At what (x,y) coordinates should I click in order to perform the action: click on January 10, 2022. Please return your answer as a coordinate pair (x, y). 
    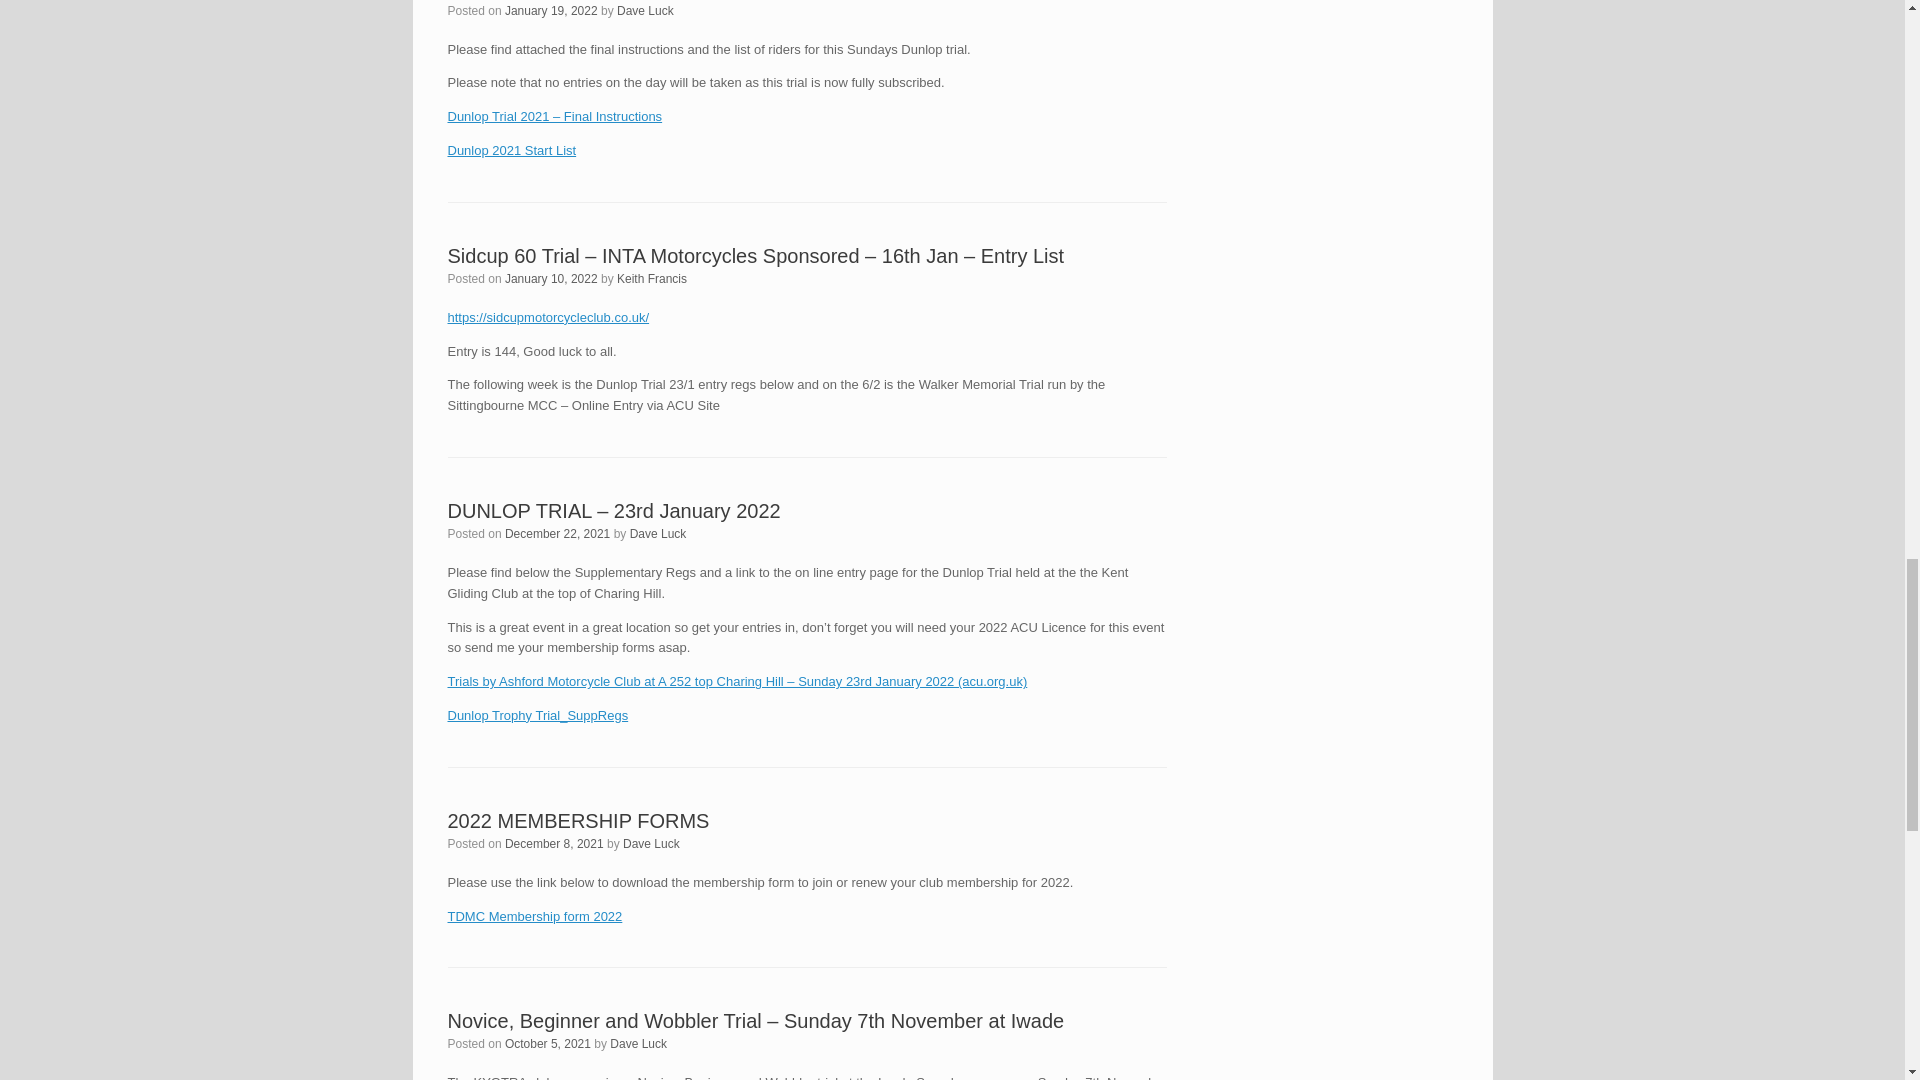
    Looking at the image, I should click on (550, 279).